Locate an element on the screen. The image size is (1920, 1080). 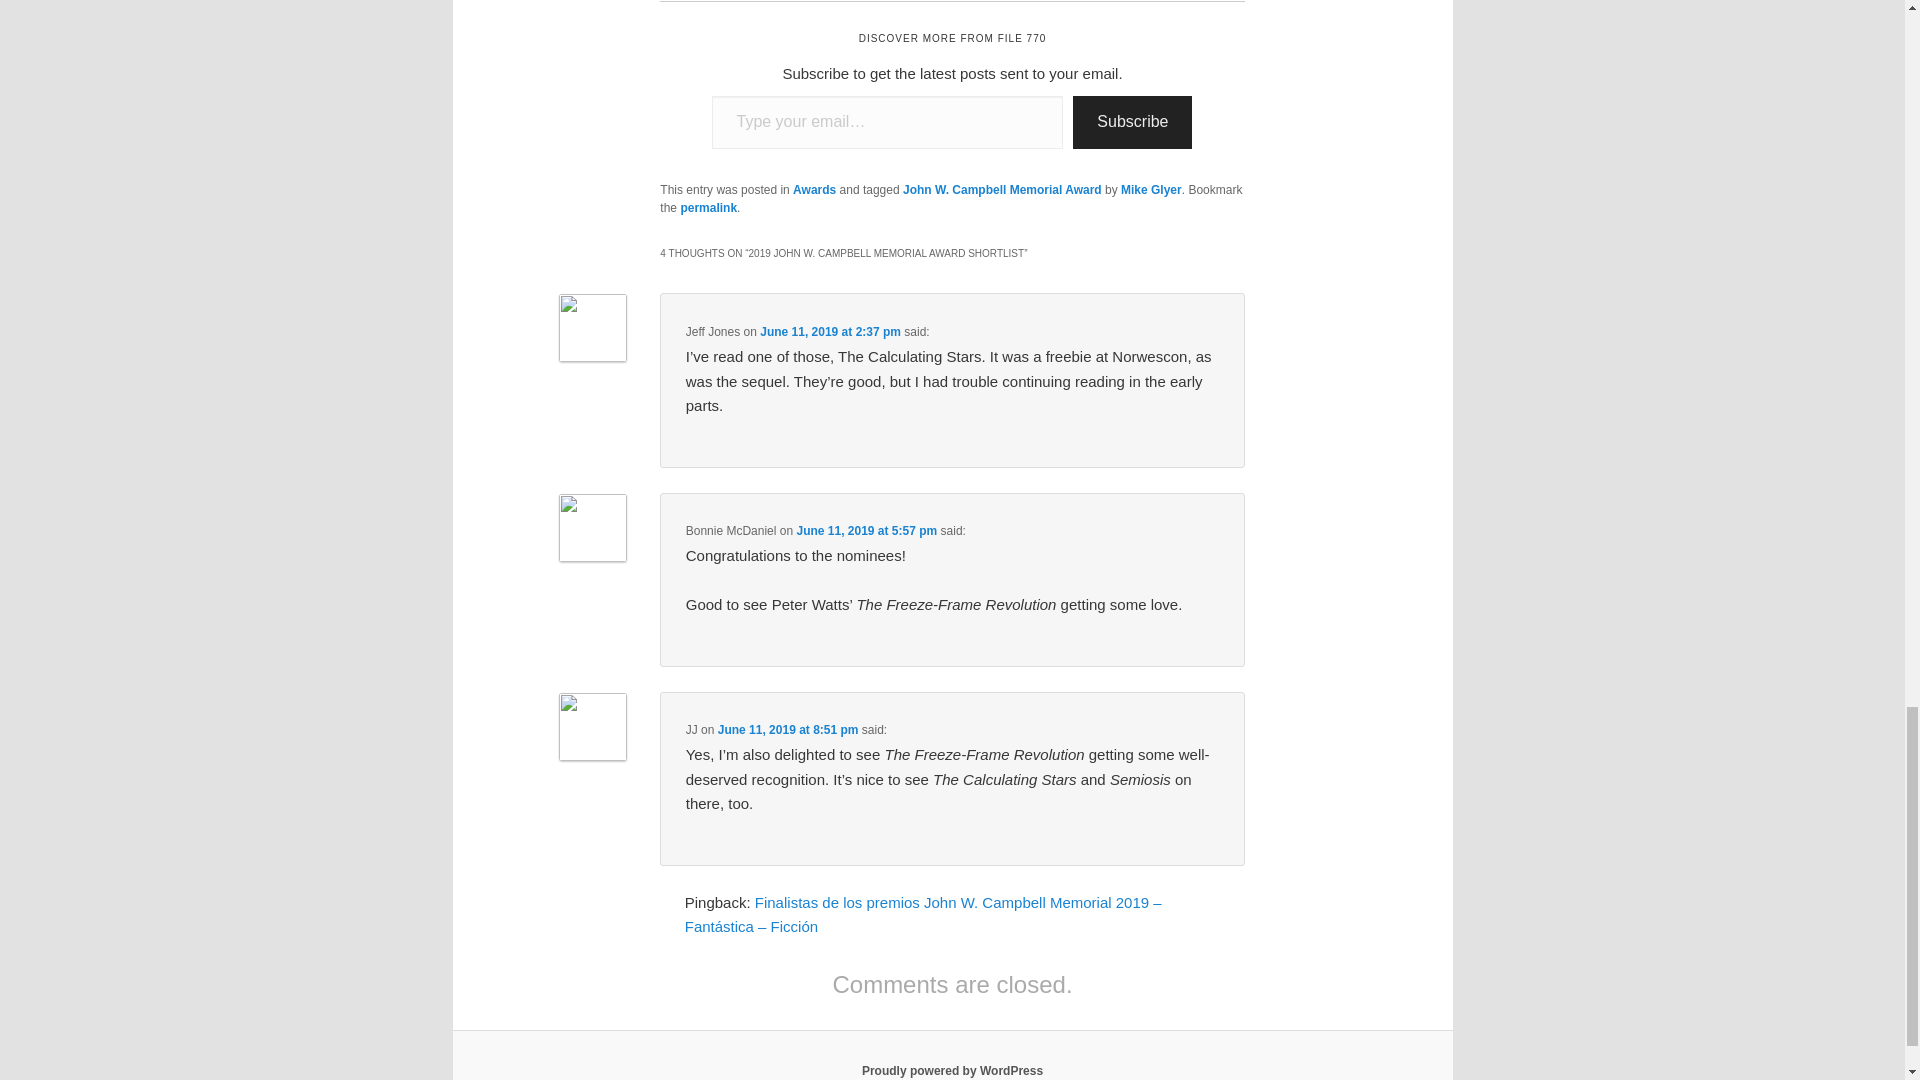
June 11, 2019 at 2:37 pm is located at coordinates (830, 332).